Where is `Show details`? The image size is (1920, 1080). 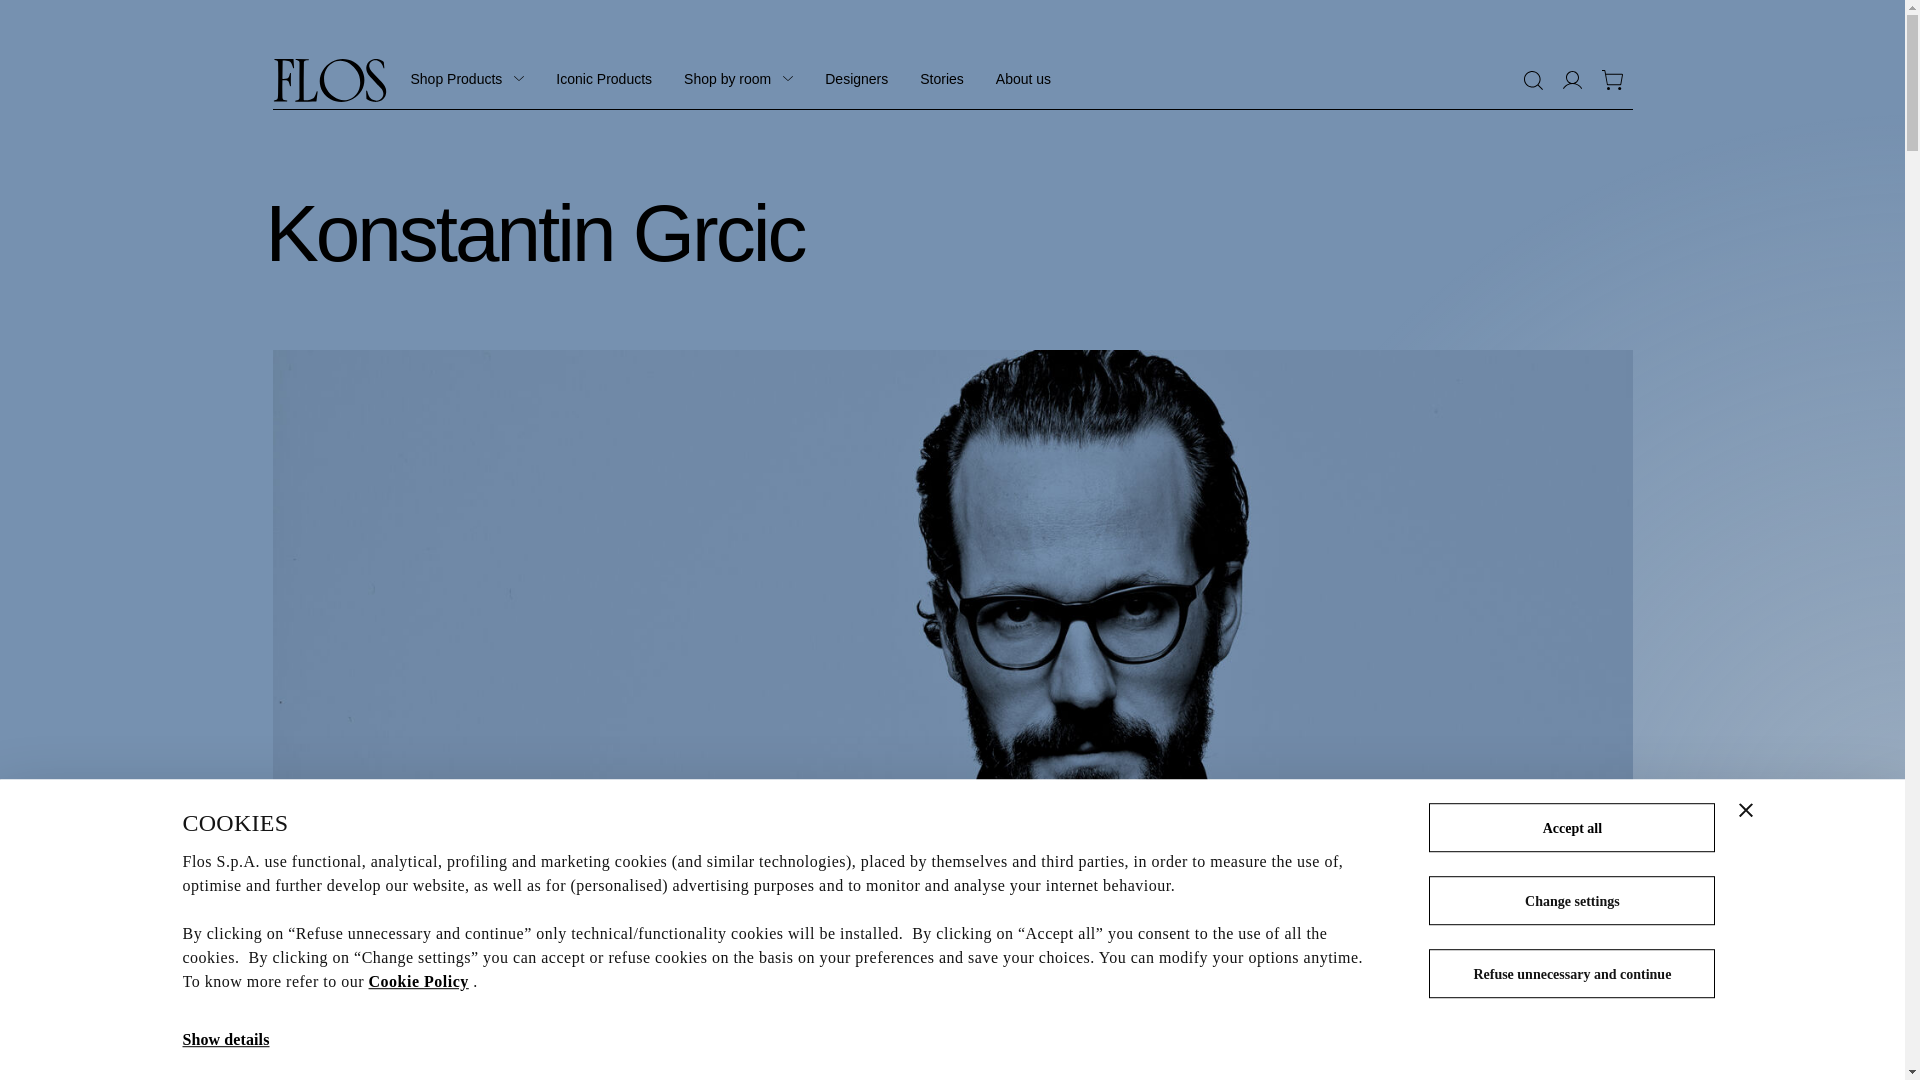 Show details is located at coordinates (225, 1040).